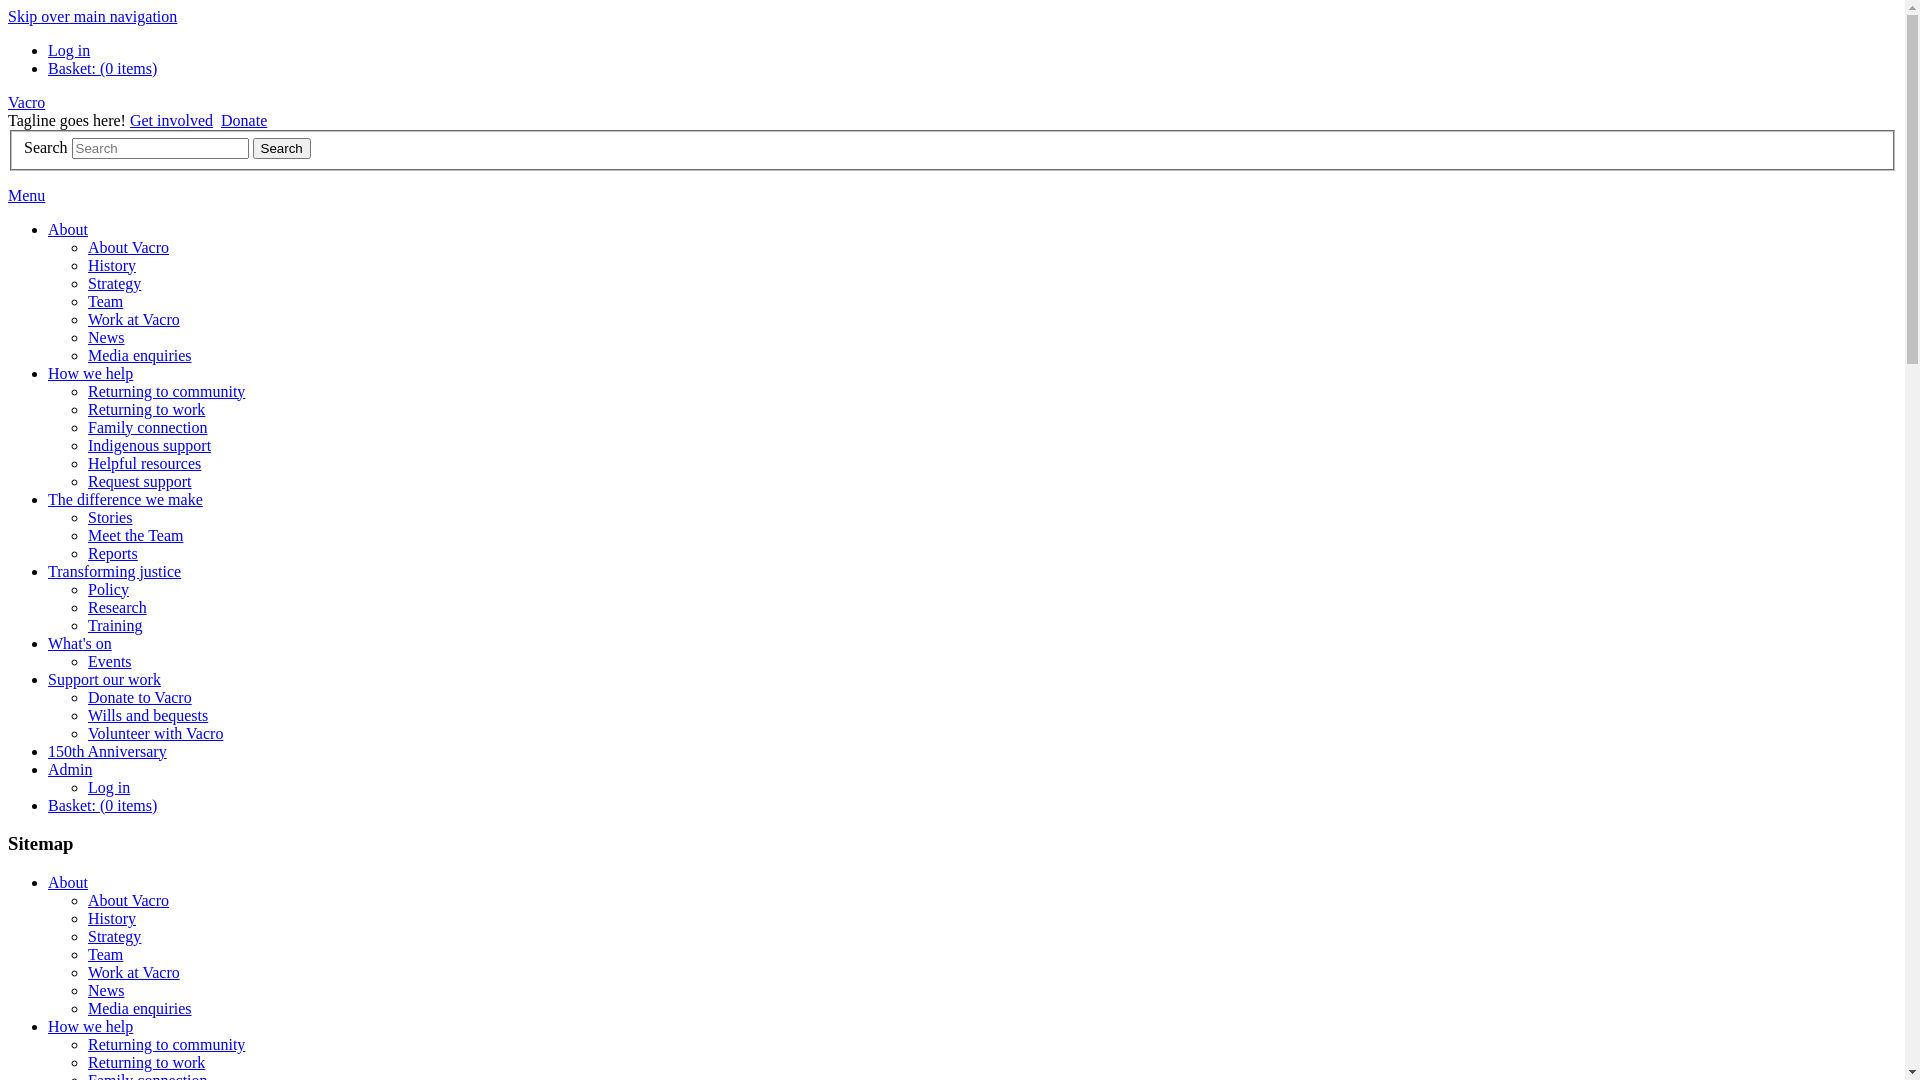  Describe the element at coordinates (26, 195) in the screenshot. I see `Menu` at that location.